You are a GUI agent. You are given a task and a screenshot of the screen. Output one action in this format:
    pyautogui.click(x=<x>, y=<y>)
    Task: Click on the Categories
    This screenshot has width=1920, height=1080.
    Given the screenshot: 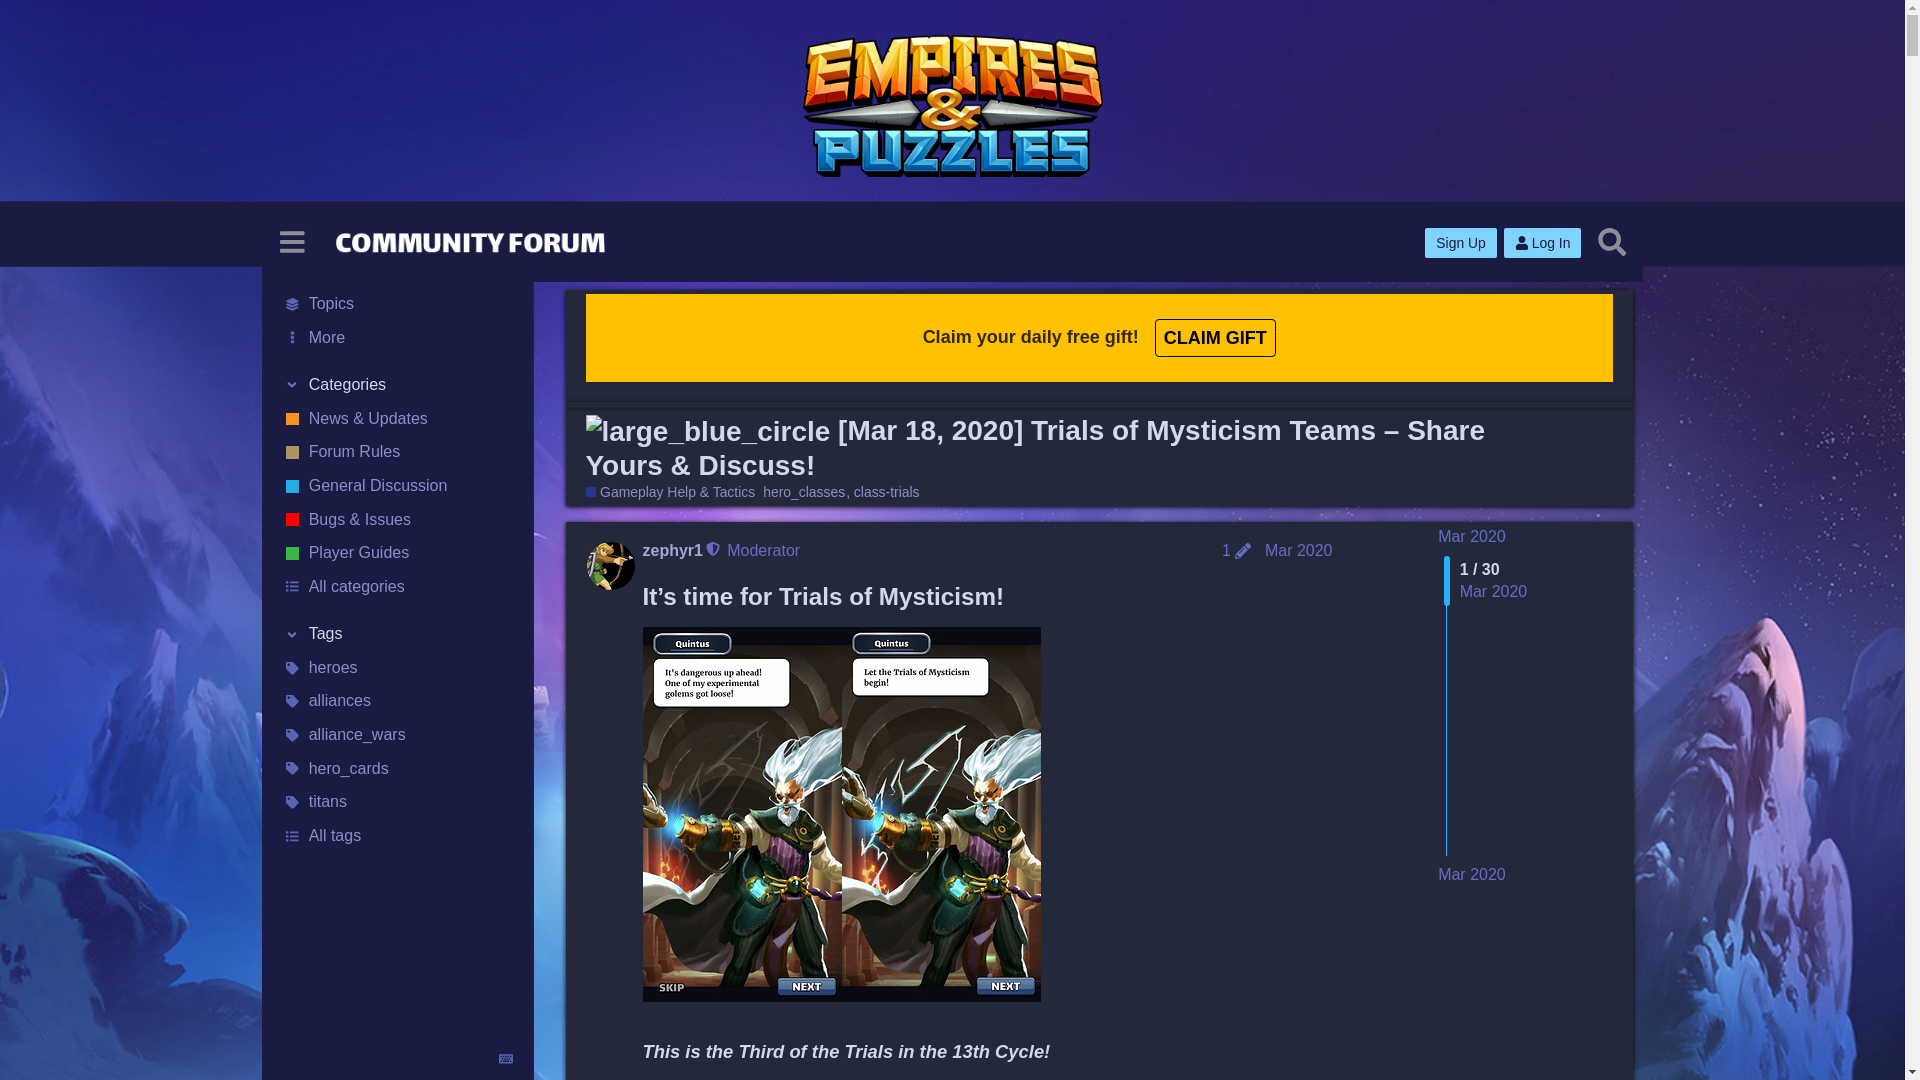 What is the action you would take?
    pyautogui.click(x=397, y=386)
    